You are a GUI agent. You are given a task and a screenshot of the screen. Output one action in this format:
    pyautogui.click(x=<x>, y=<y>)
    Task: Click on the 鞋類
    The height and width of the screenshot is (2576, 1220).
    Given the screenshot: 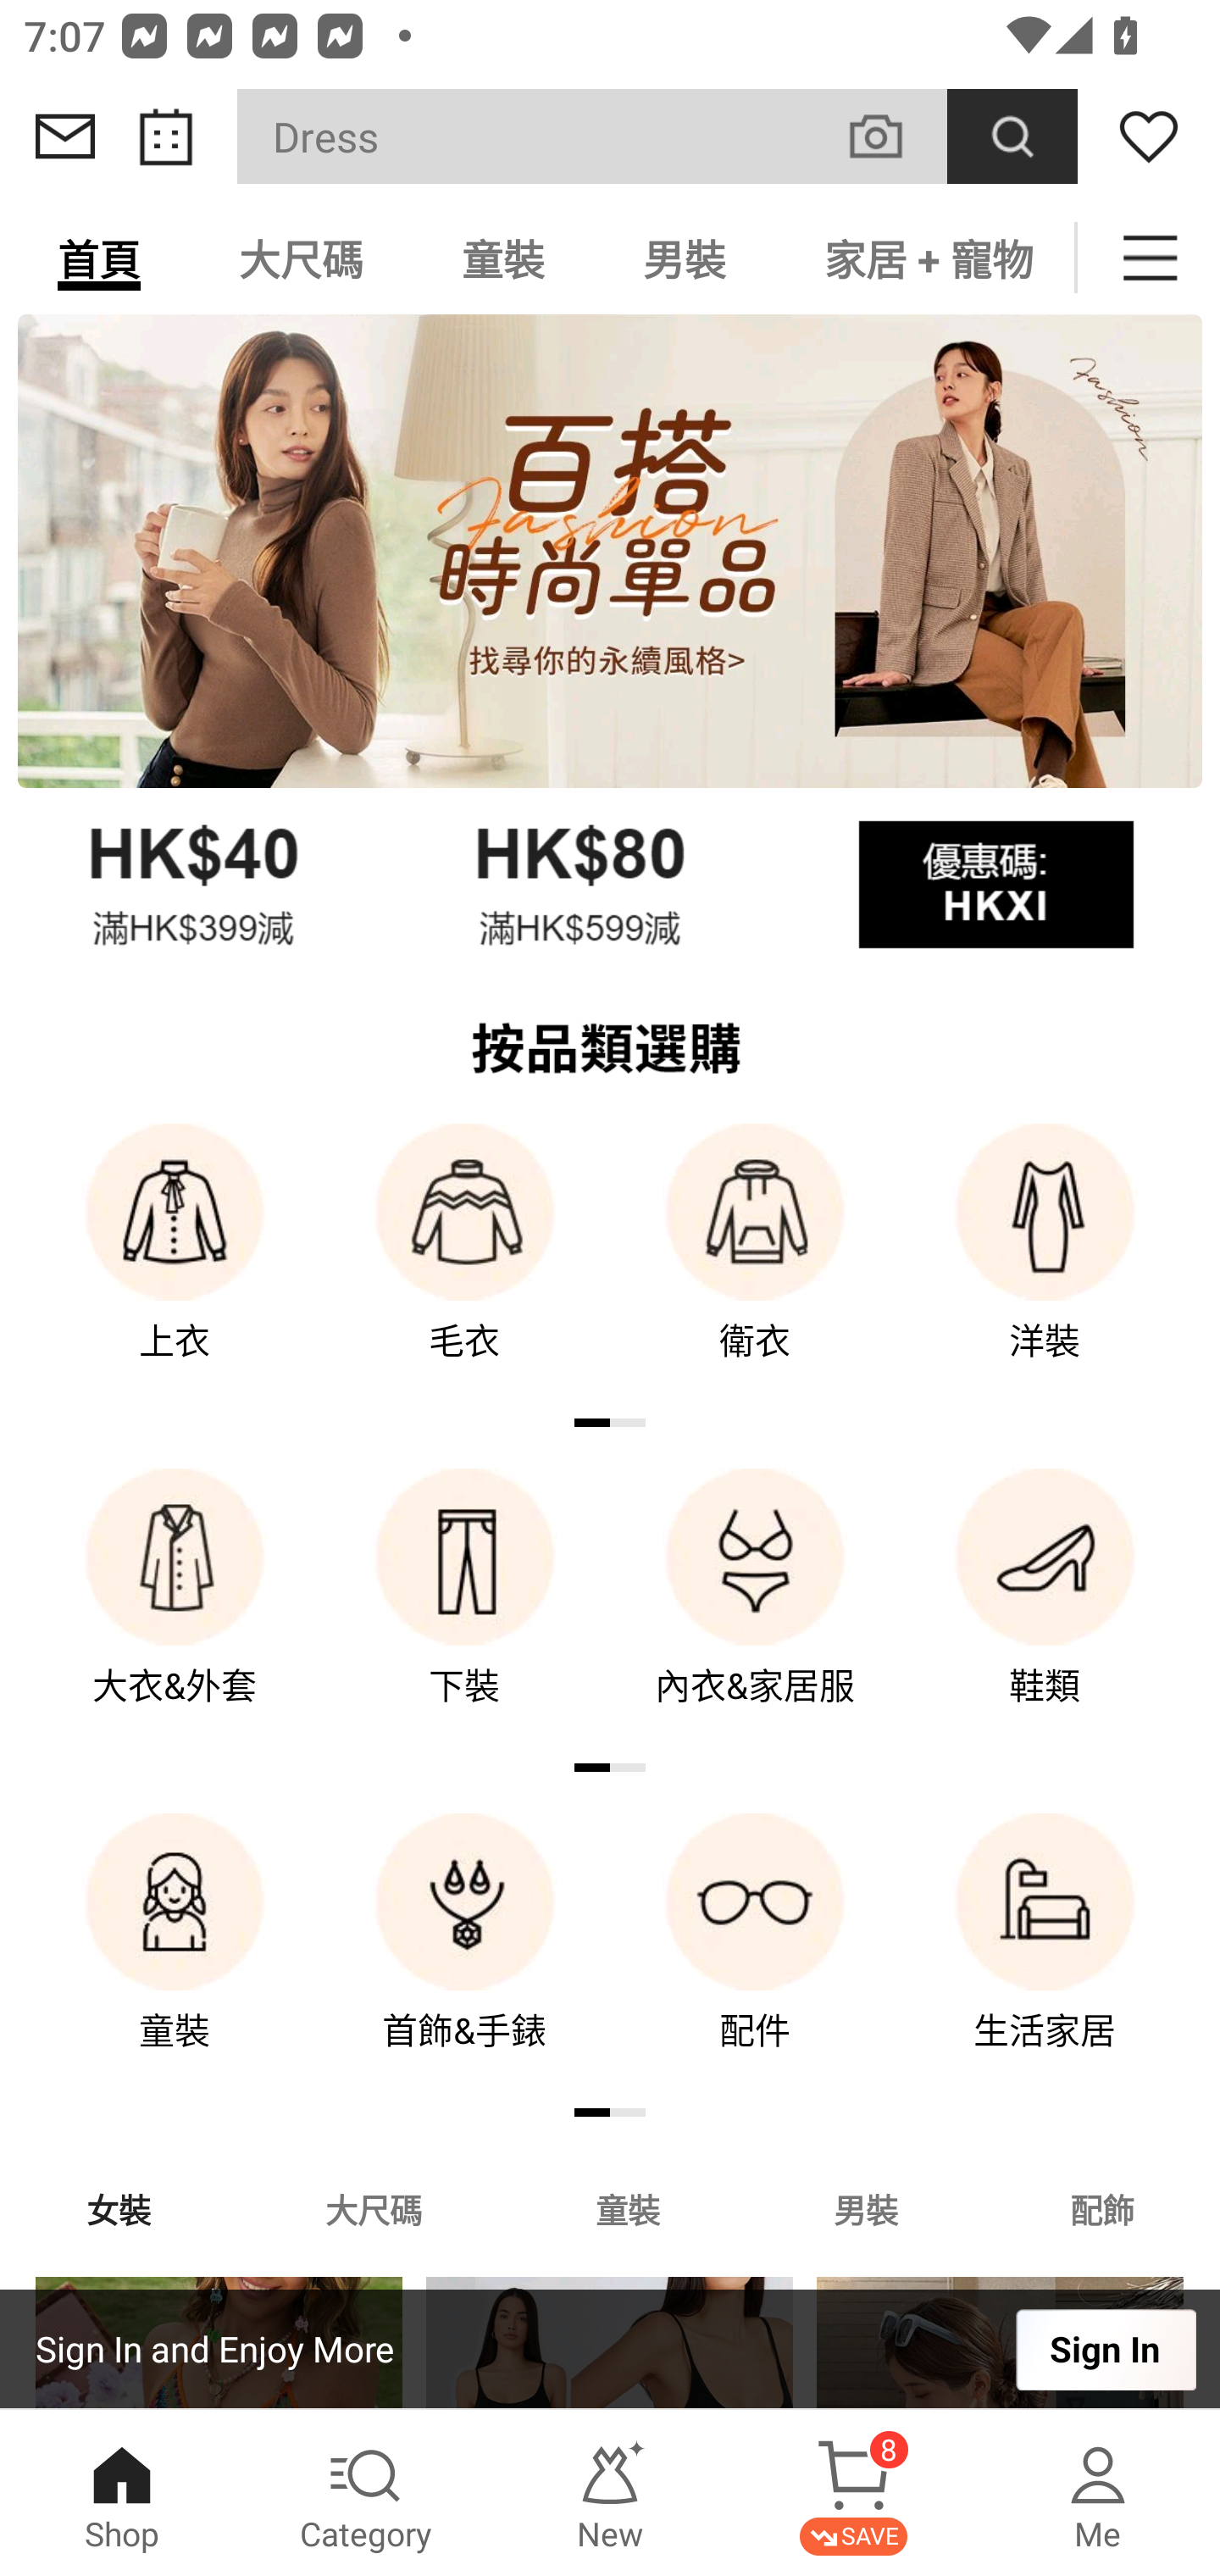 What is the action you would take?
    pyautogui.click(x=1045, y=1610)
    